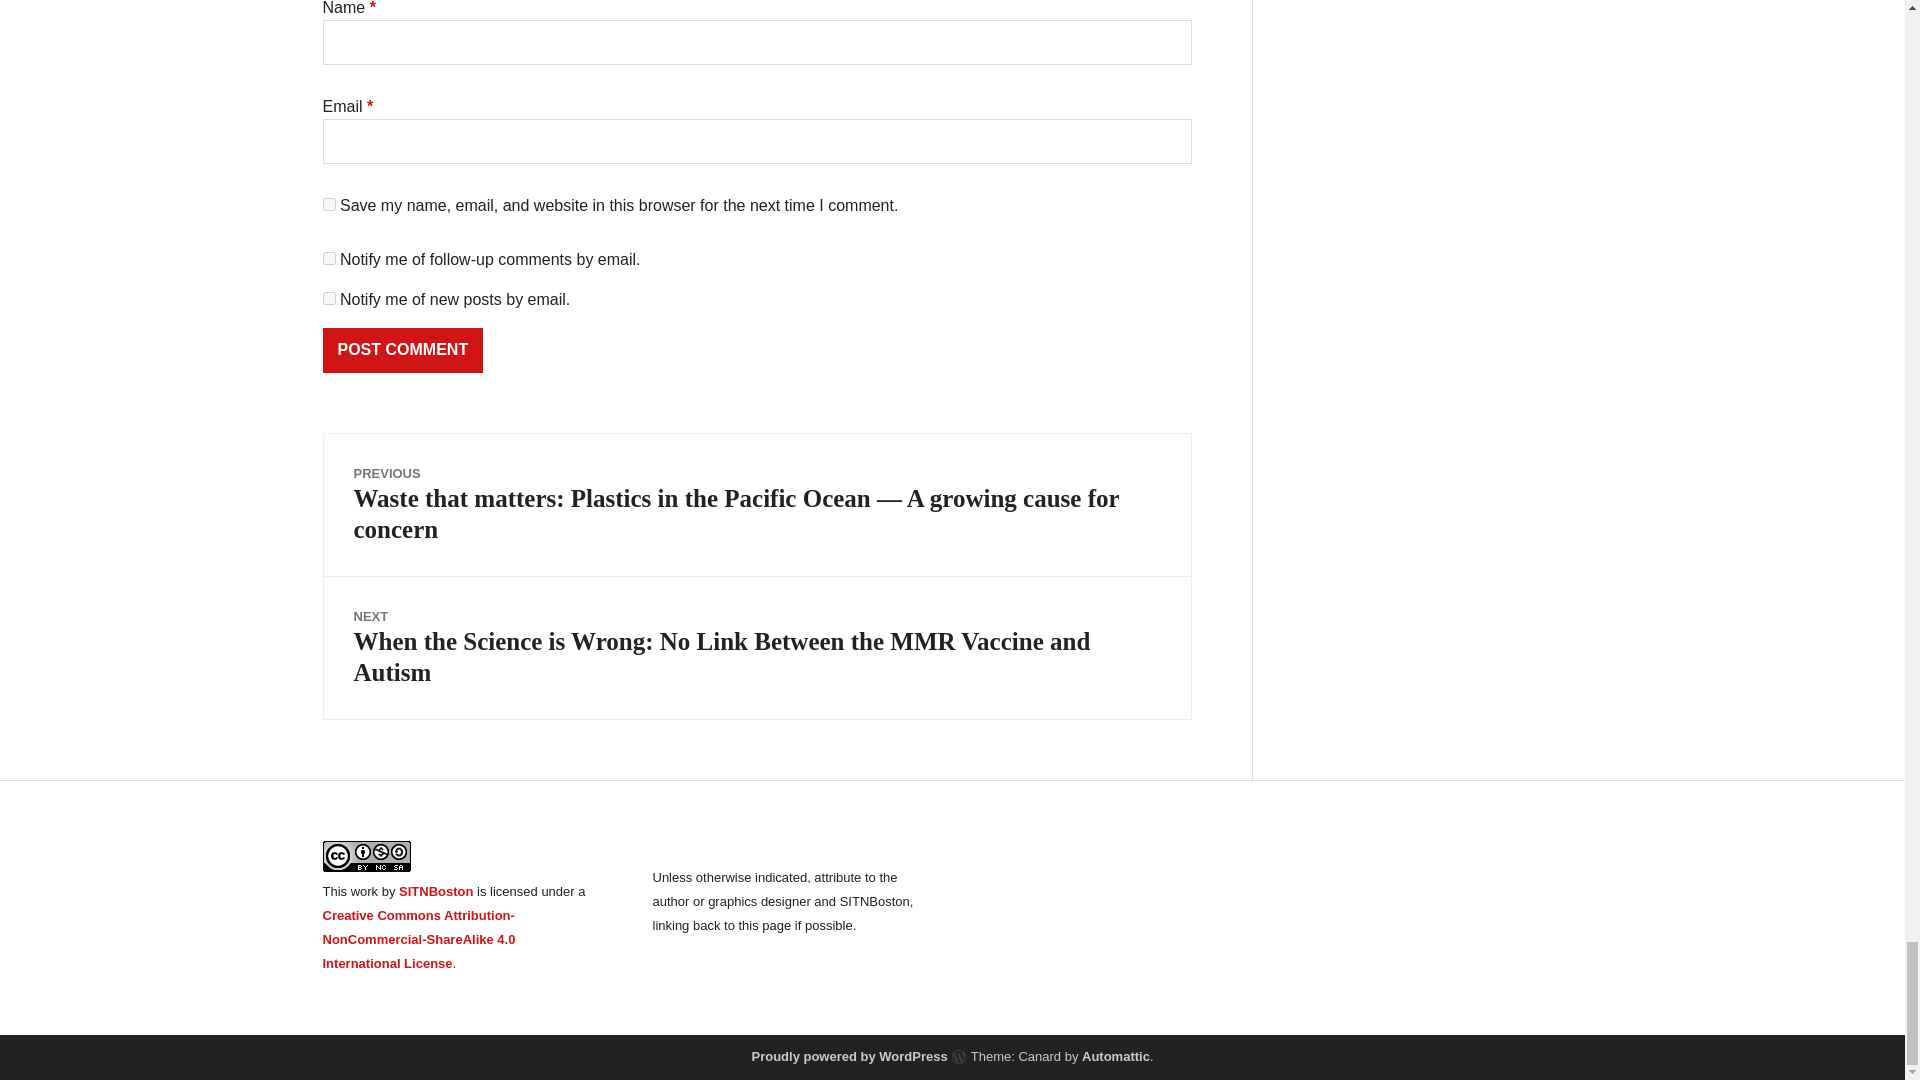 This screenshot has height=1080, width=1920. What do you see at coordinates (402, 350) in the screenshot?
I see `Post Comment` at bounding box center [402, 350].